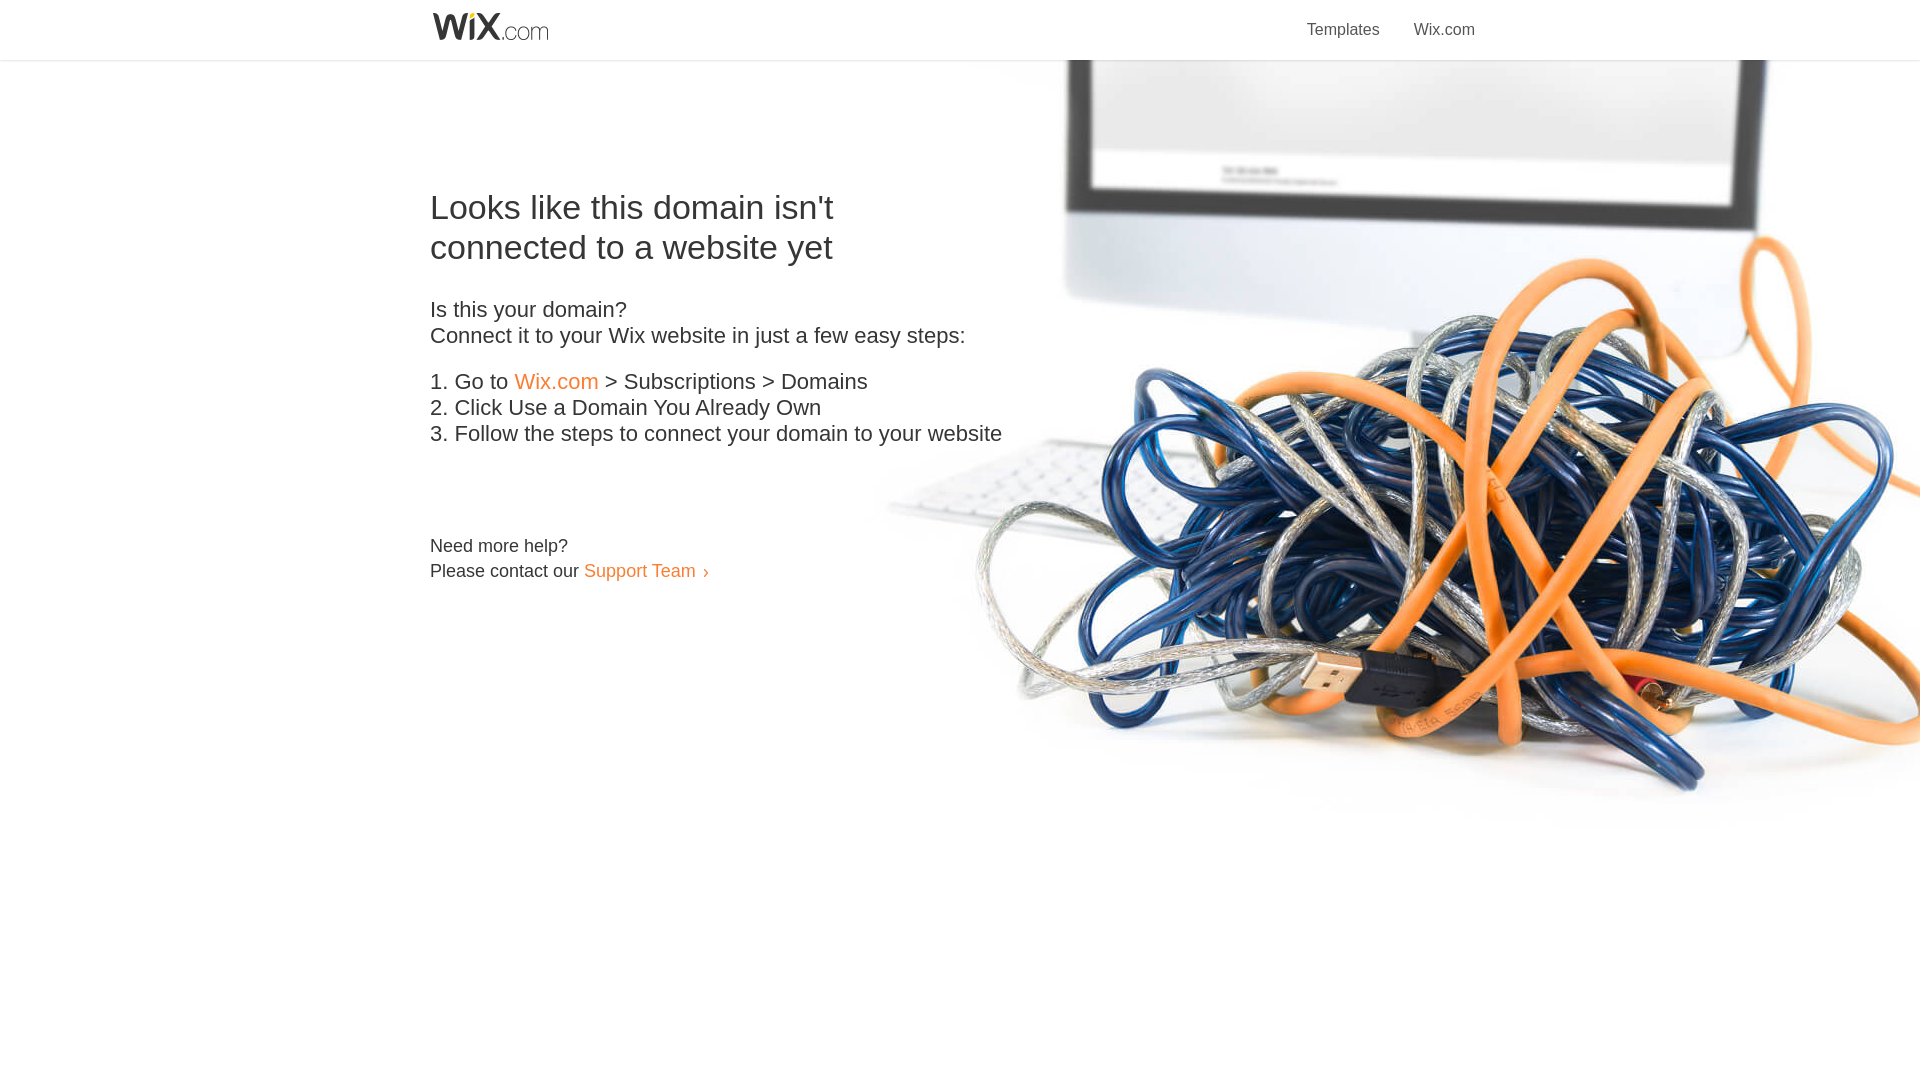  Describe the element at coordinates (1344, 18) in the screenshot. I see `Templates` at that location.